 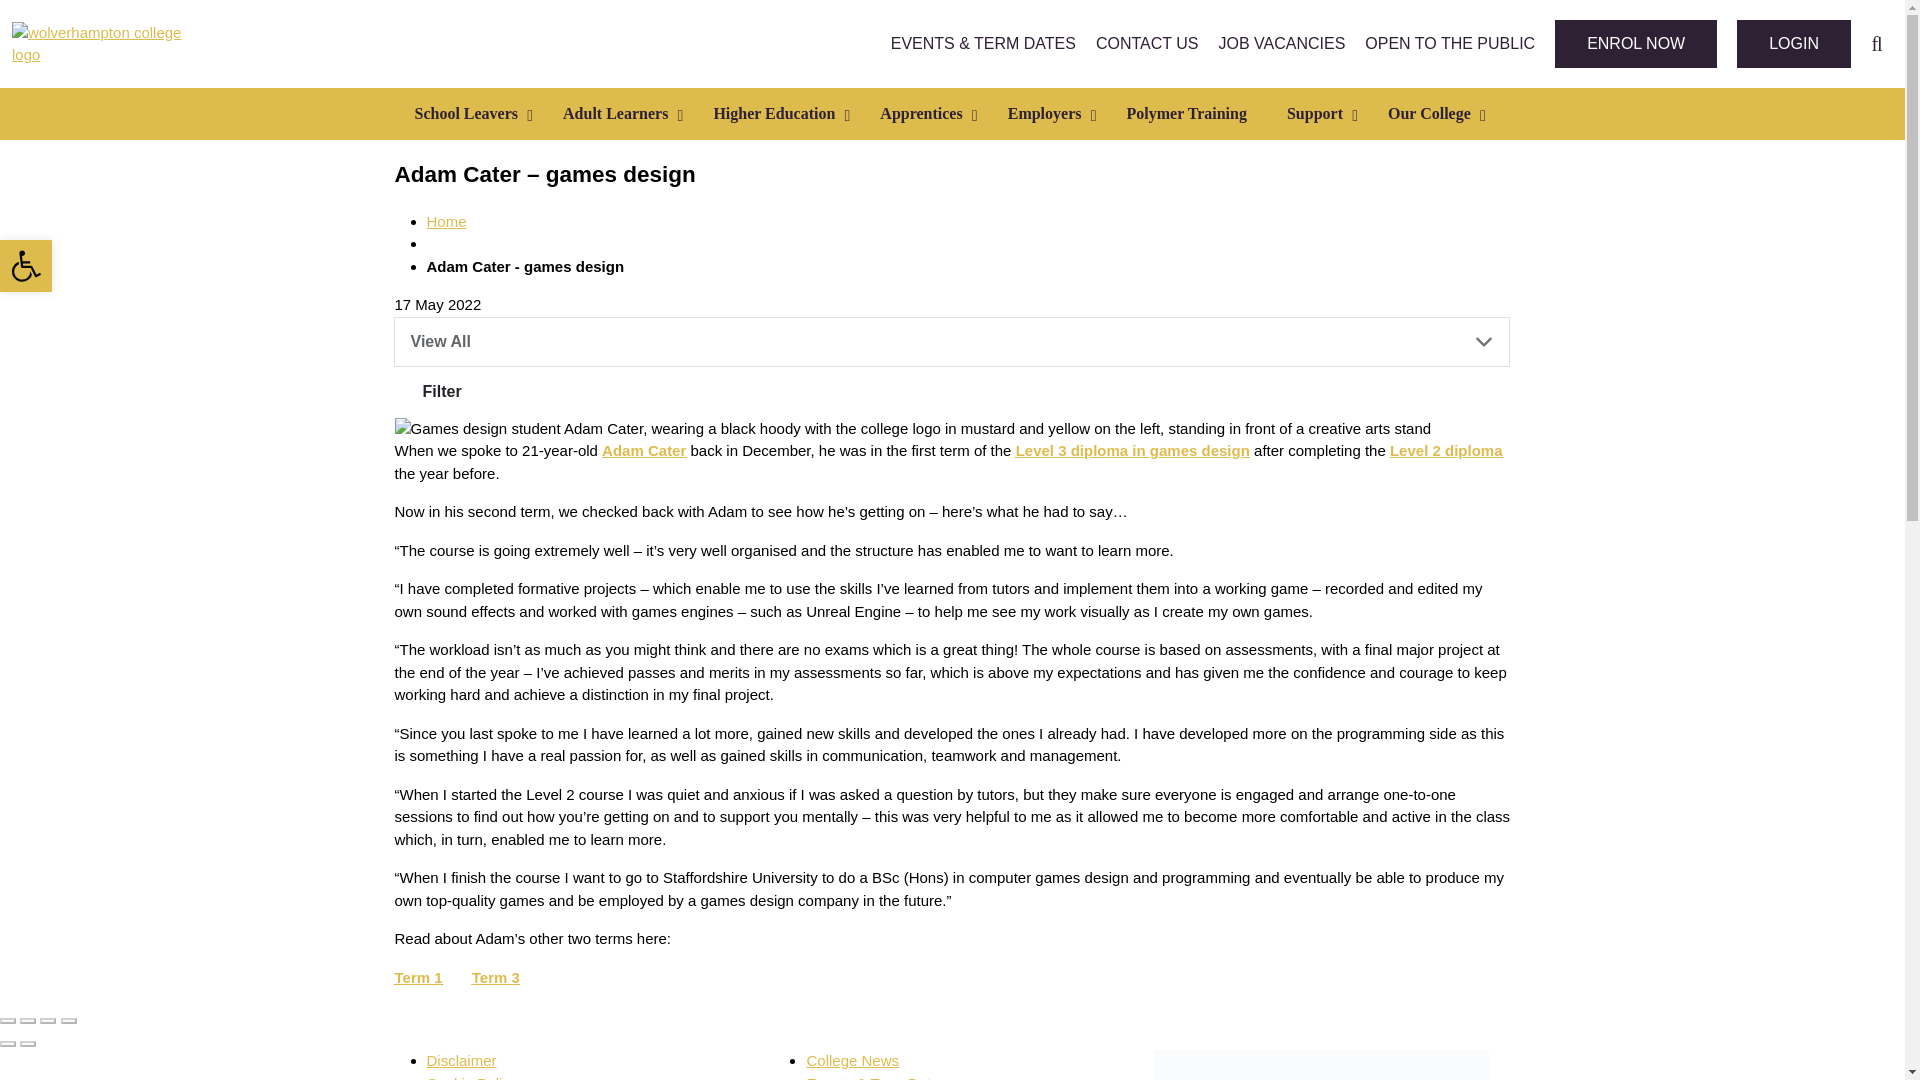 What do you see at coordinates (26, 265) in the screenshot?
I see `Accessibility Tools` at bounding box center [26, 265].